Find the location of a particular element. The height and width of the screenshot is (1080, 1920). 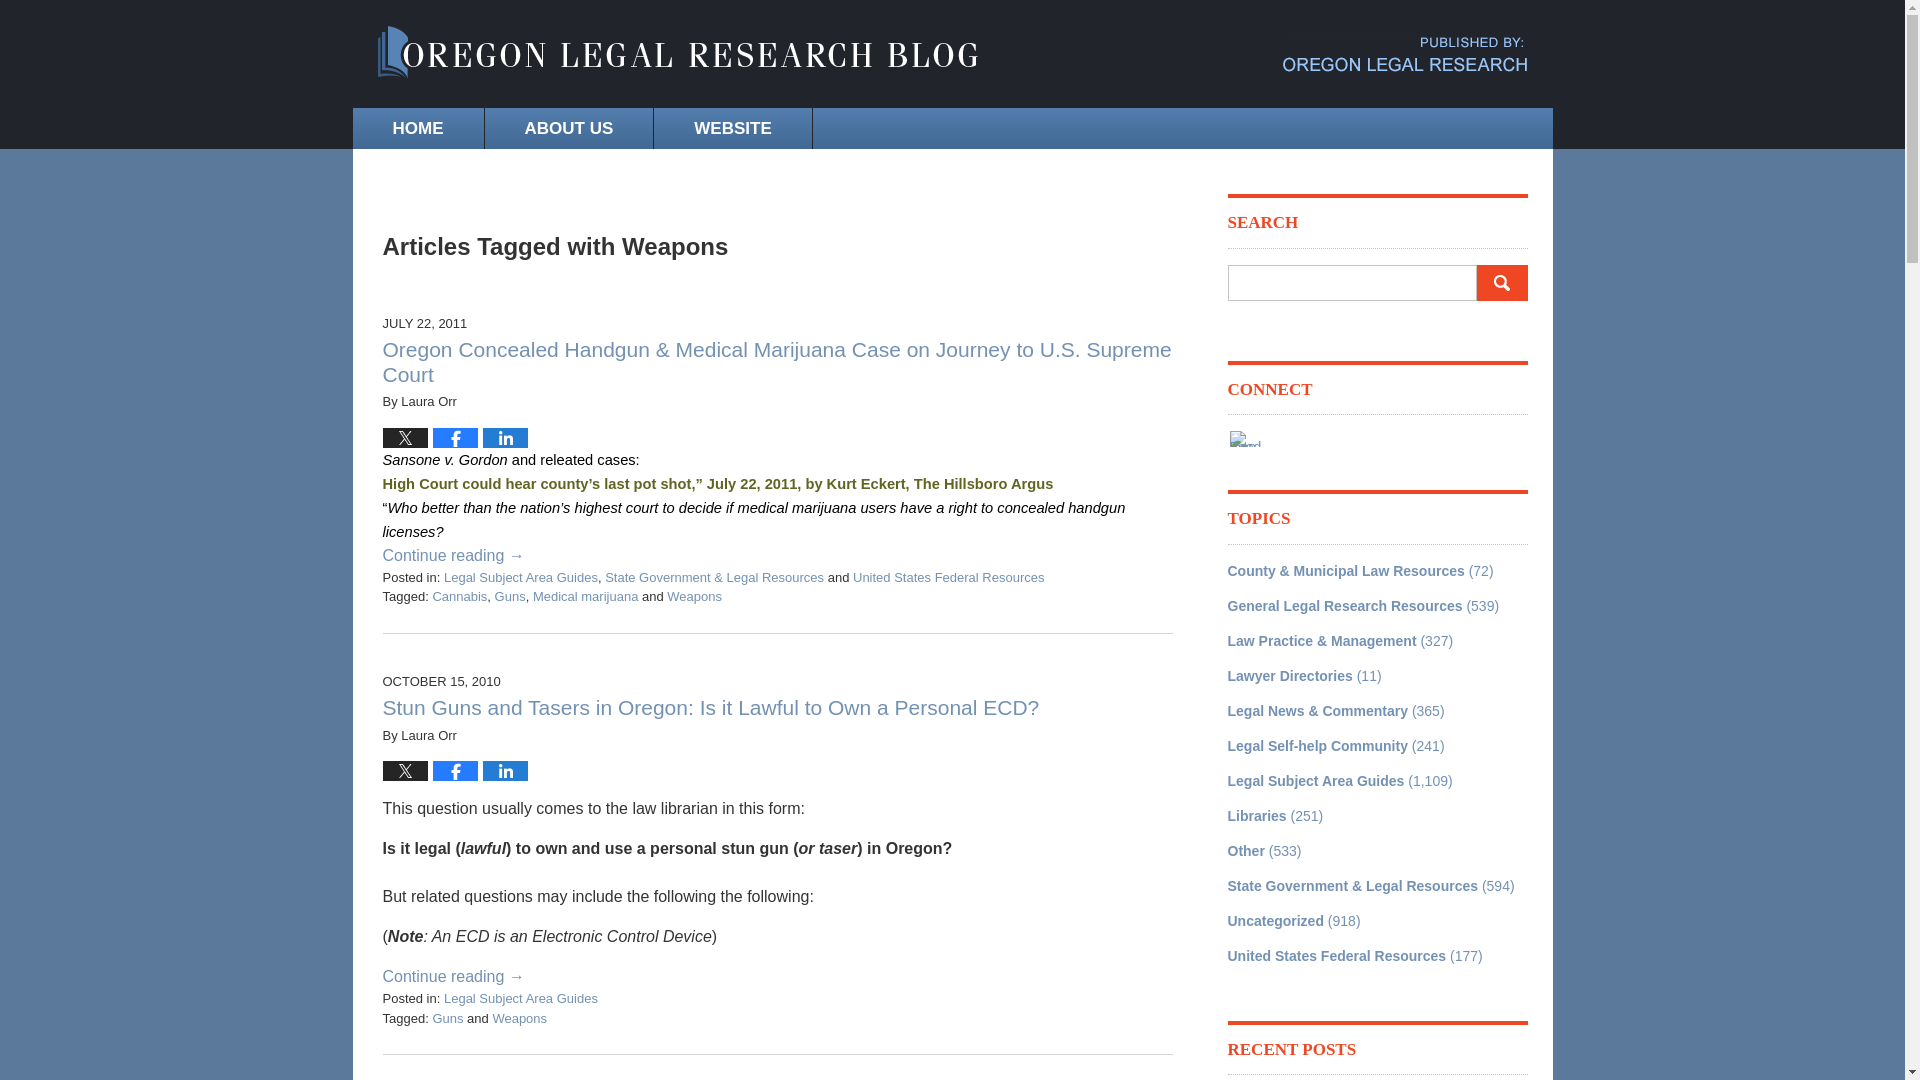

ABOUT US is located at coordinates (568, 128).